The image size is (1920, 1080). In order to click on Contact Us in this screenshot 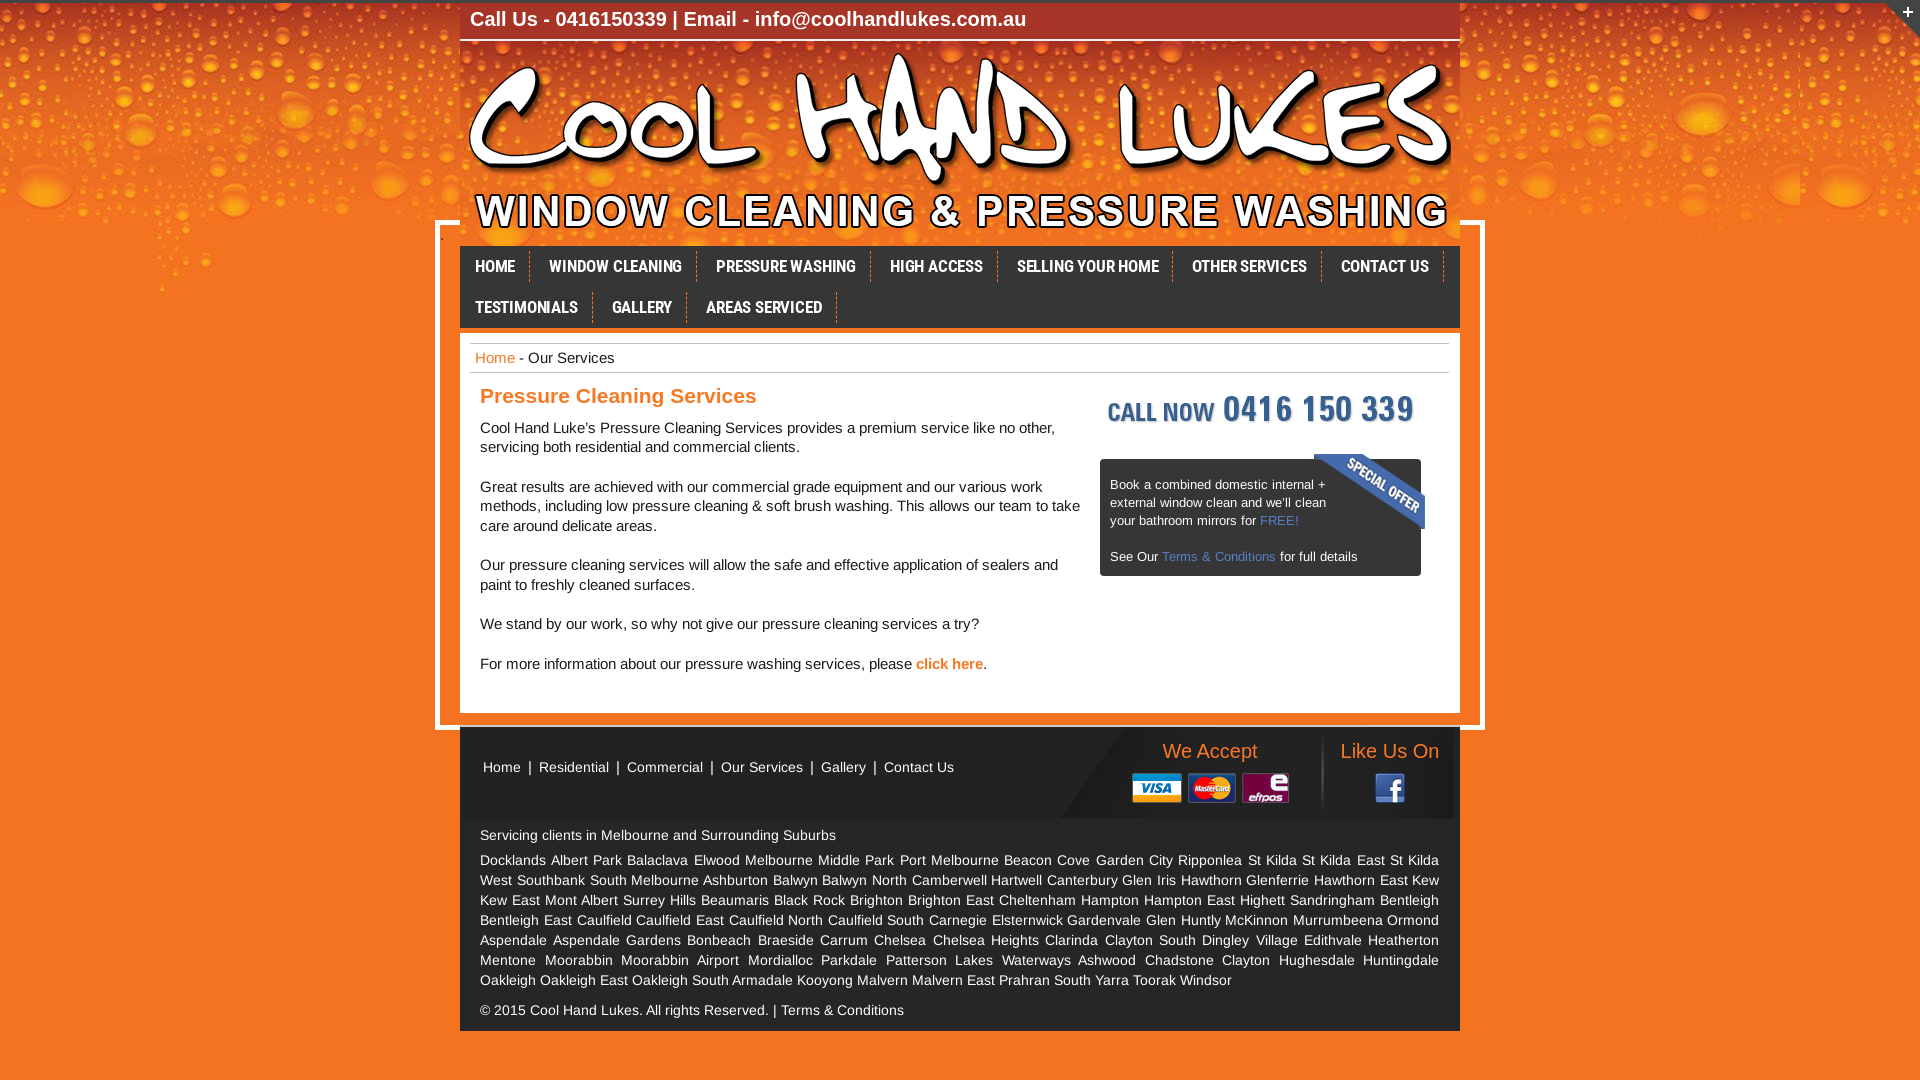, I will do `click(919, 766)`.